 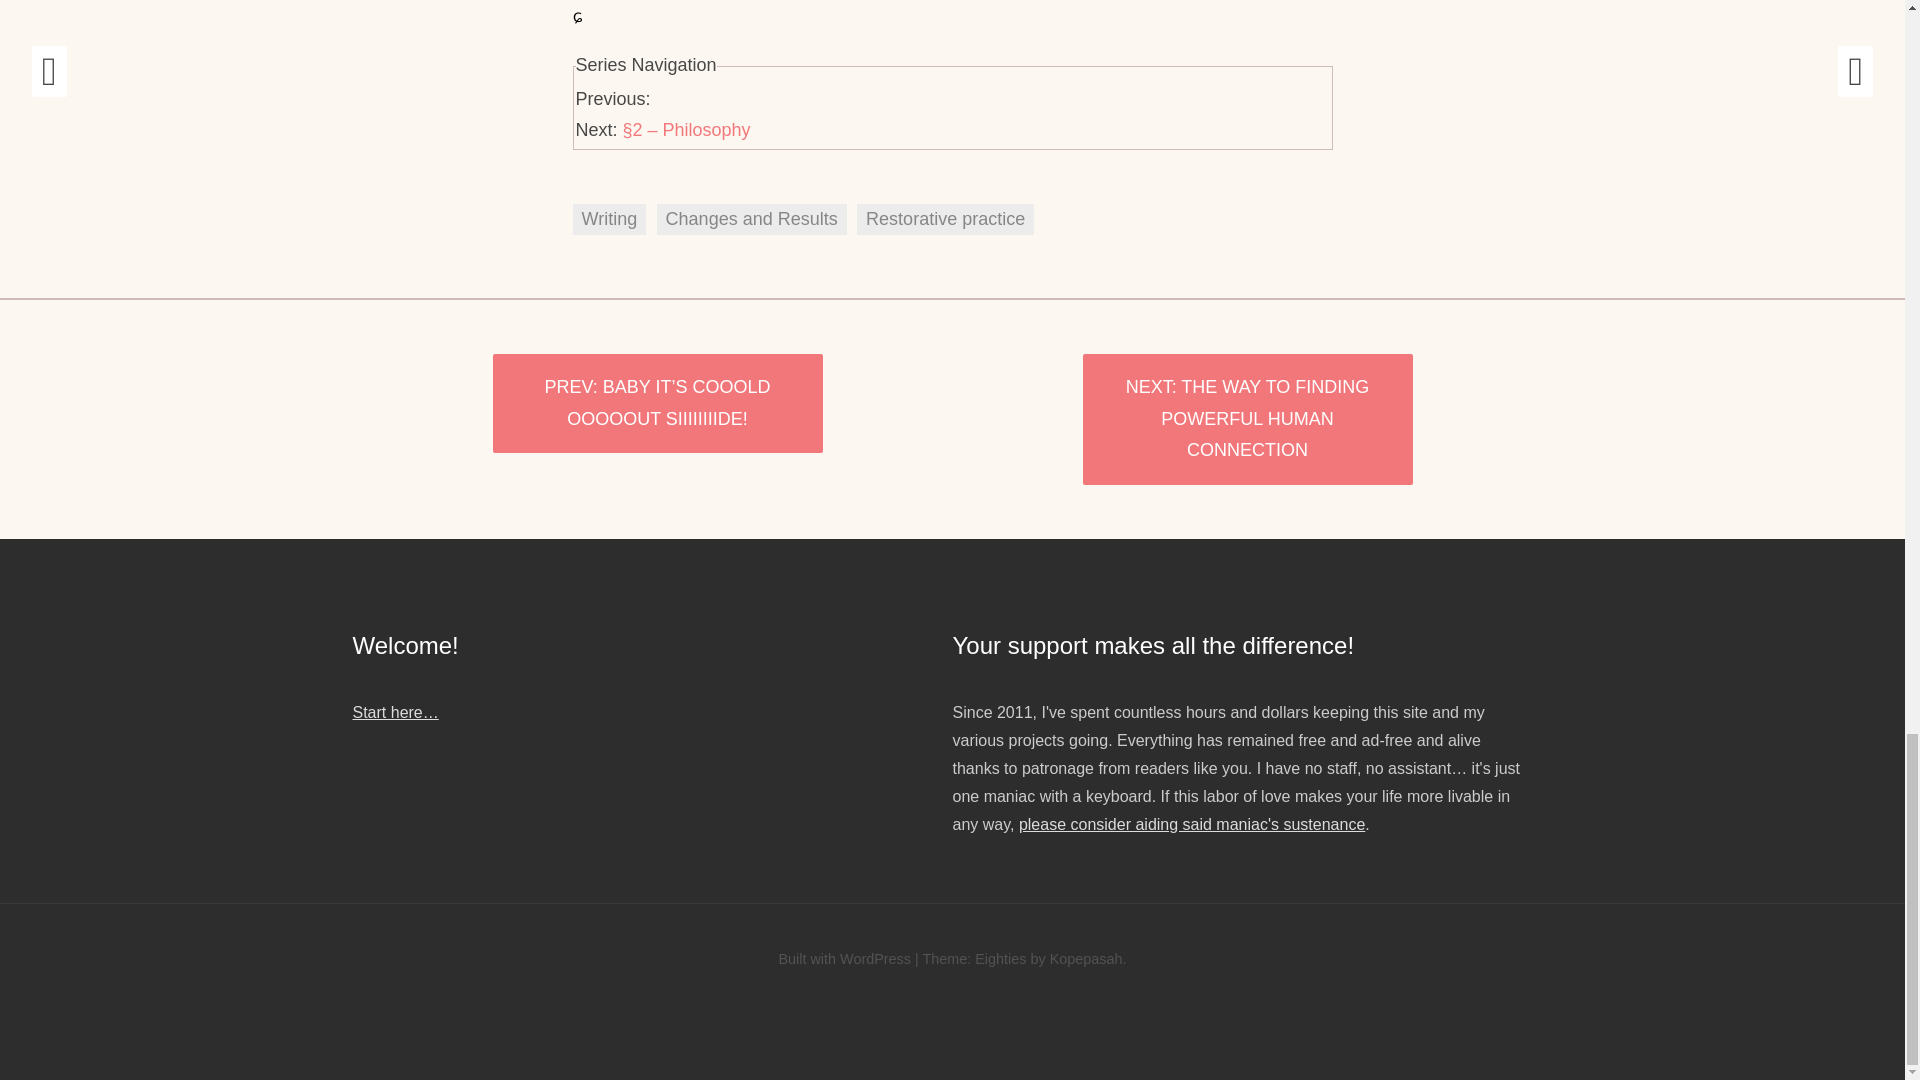 I want to click on Kopepasah, so click(x=1086, y=958).